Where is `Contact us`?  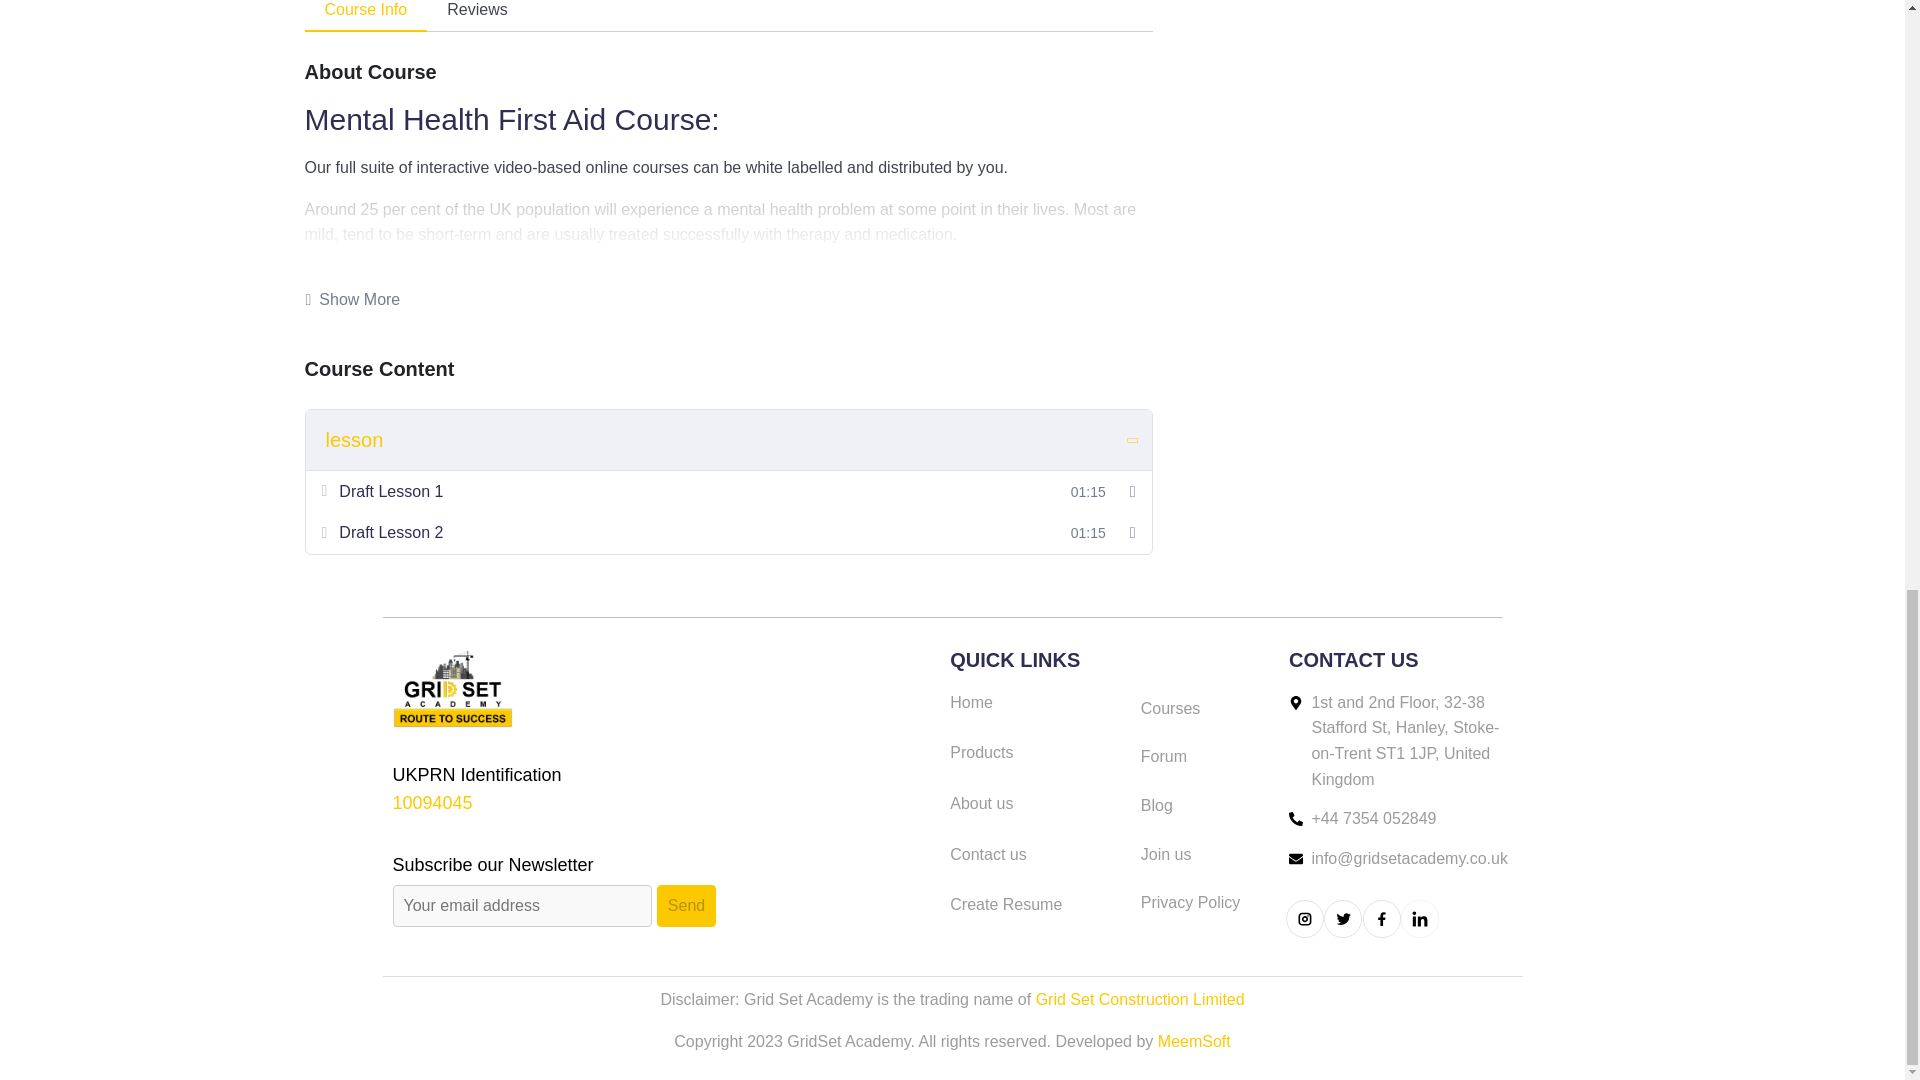
Contact us is located at coordinates (1036, 855).